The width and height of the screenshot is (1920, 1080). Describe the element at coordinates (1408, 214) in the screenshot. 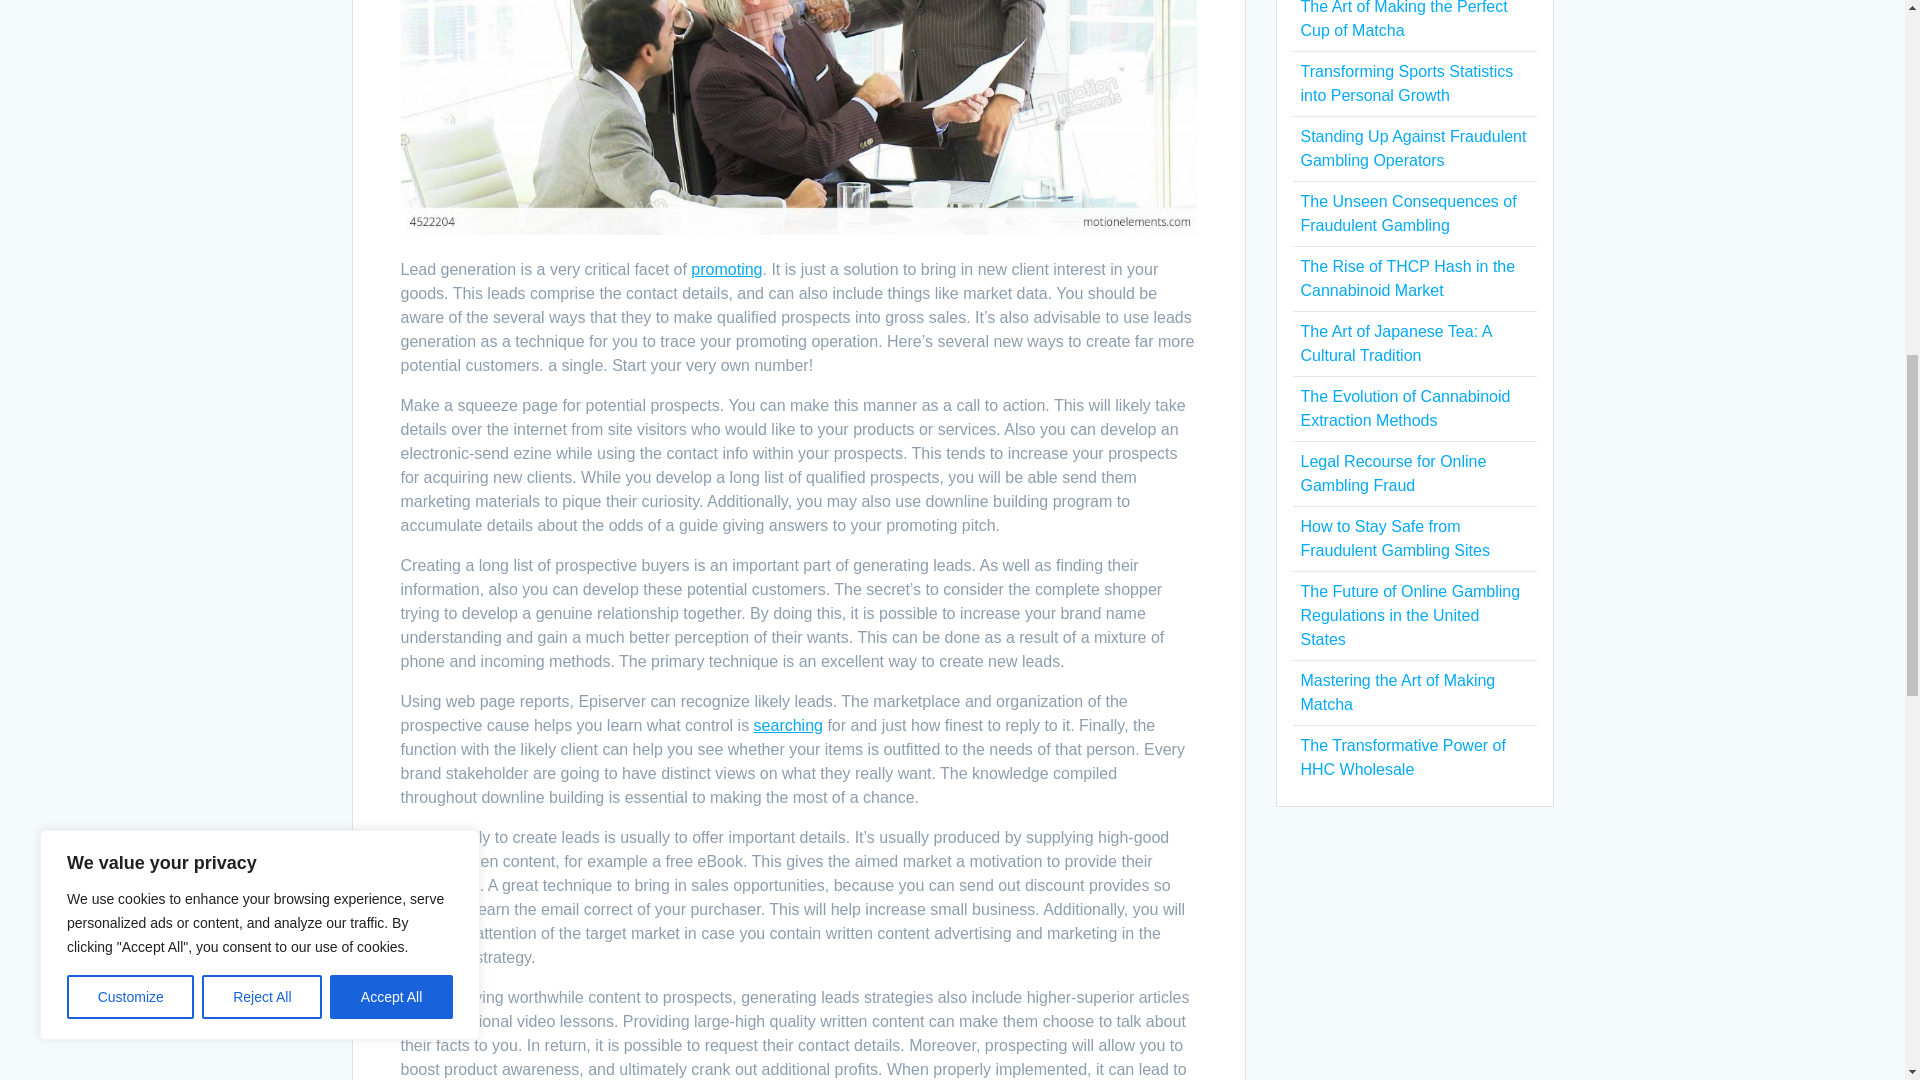

I see `The Unseen Consequences of Fraudulent Gambling` at that location.